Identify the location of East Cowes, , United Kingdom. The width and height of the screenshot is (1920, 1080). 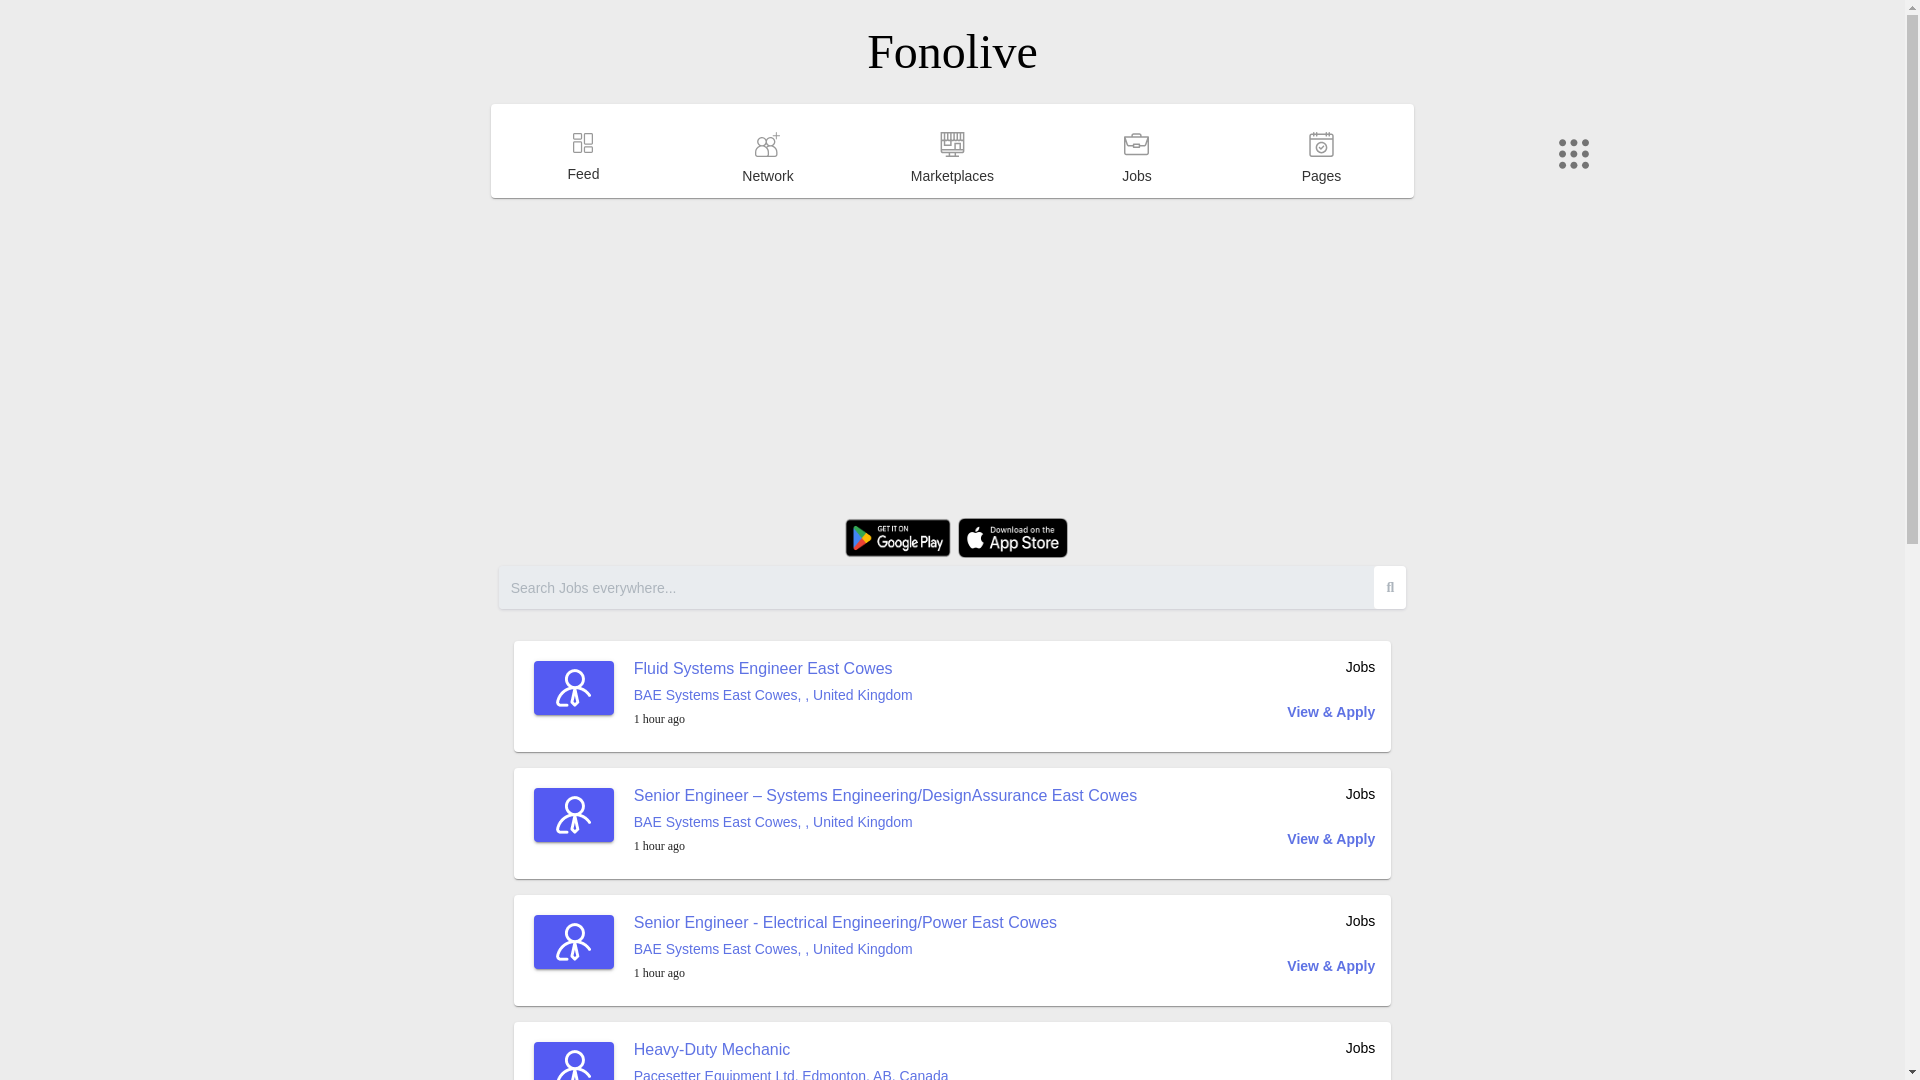
(818, 948).